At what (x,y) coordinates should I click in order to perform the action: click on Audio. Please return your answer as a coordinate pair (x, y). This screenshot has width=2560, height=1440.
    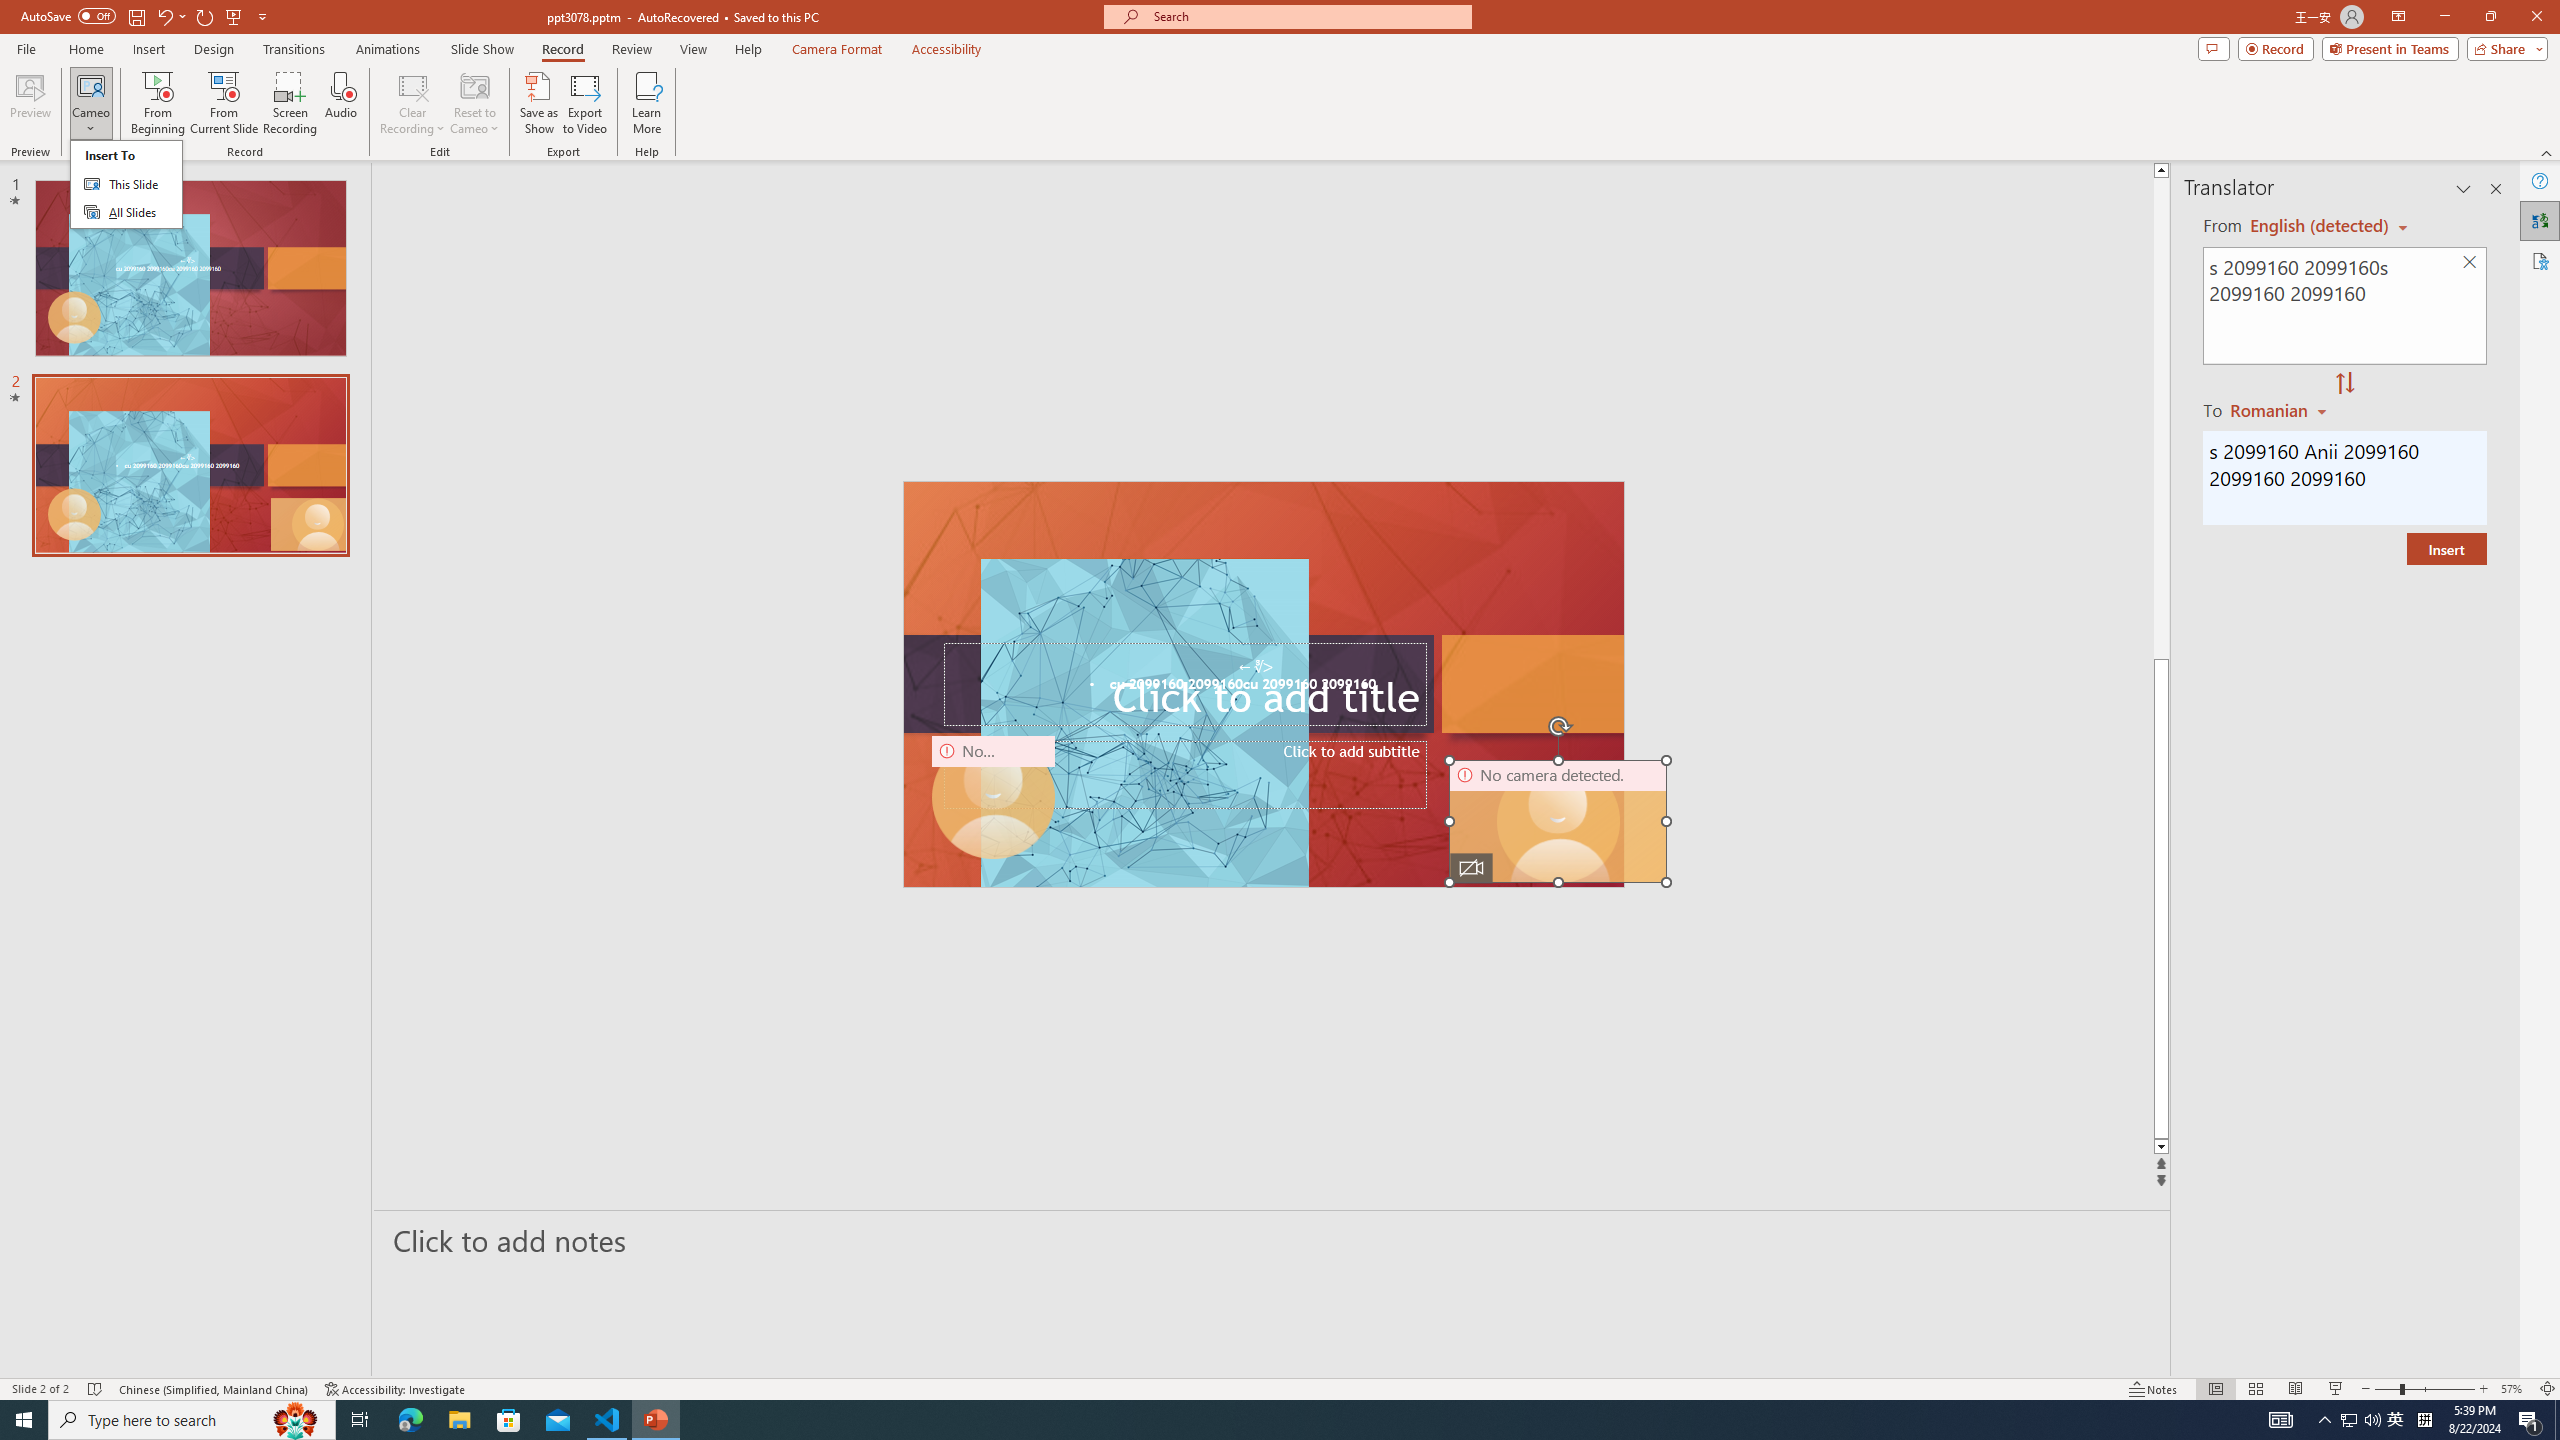
    Looking at the image, I should click on (340, 103).